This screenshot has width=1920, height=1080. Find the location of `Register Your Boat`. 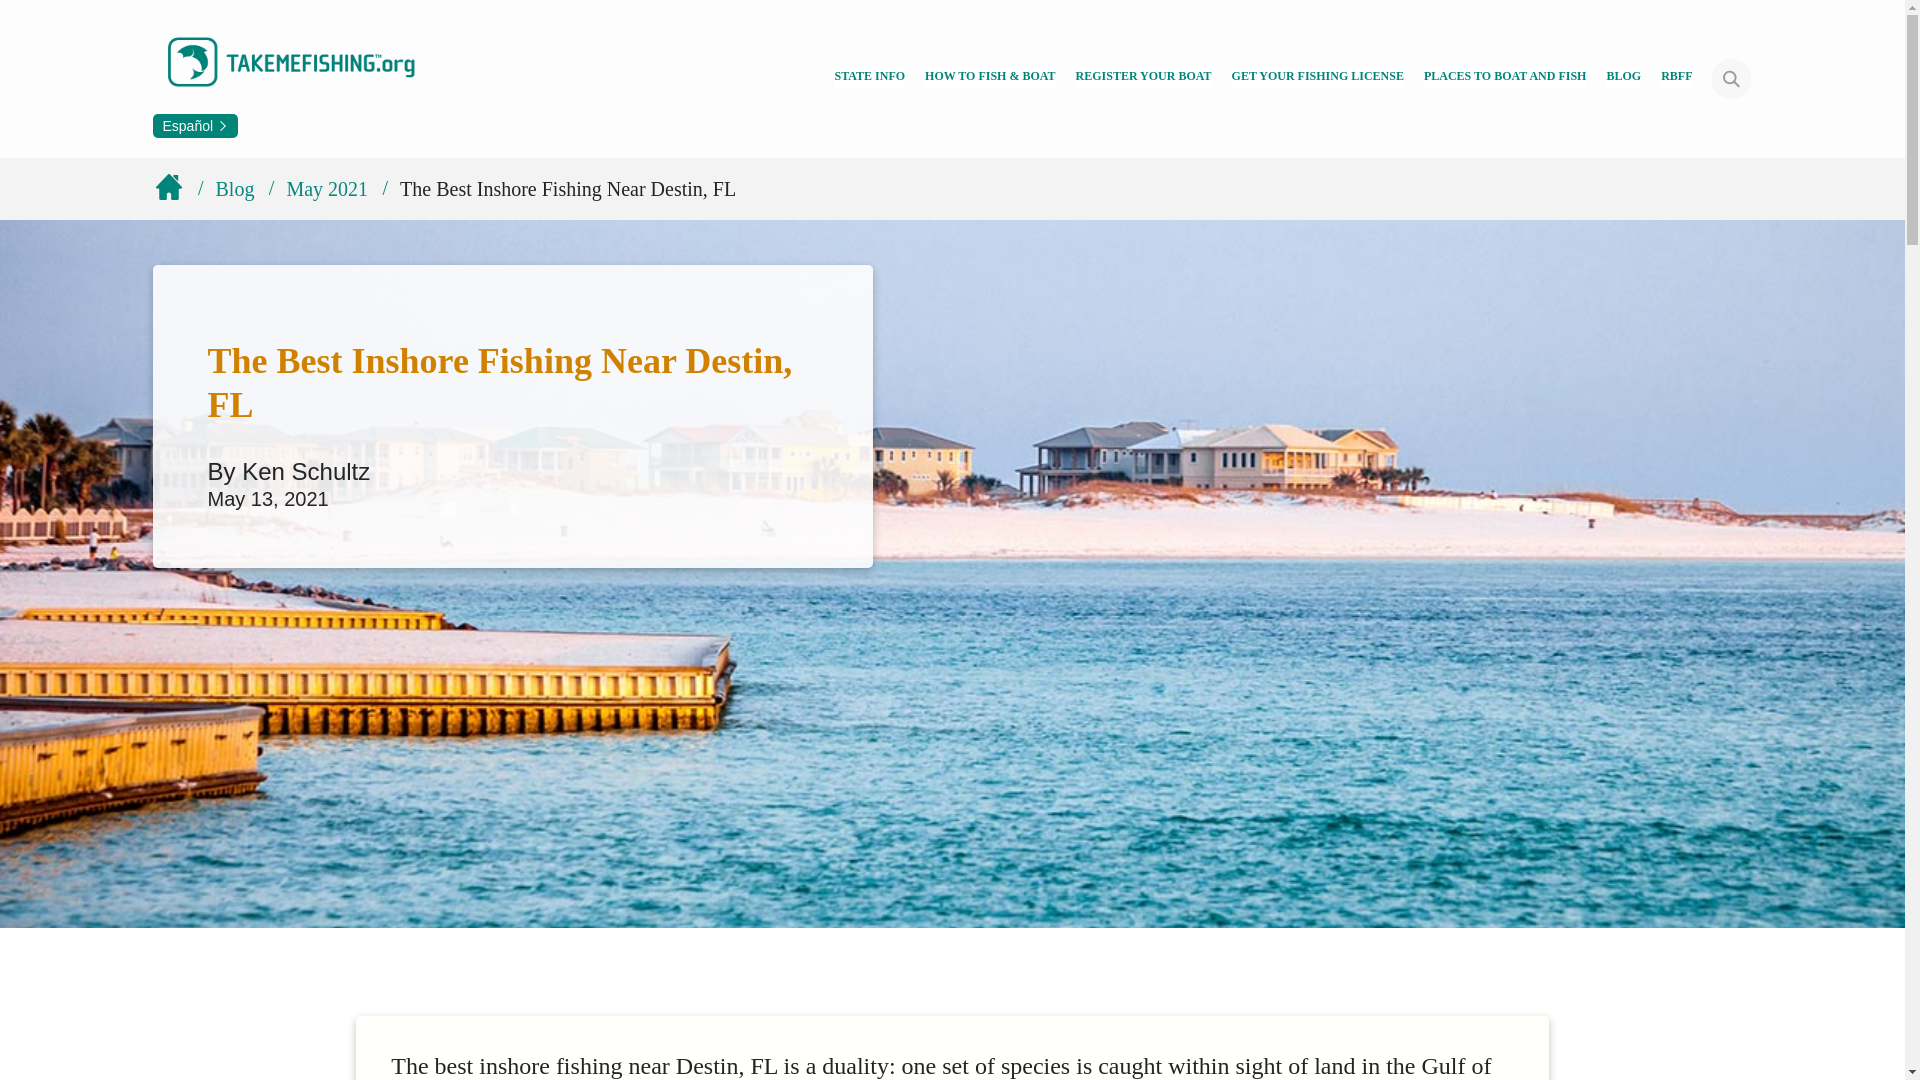

Register Your Boat is located at coordinates (1143, 78).